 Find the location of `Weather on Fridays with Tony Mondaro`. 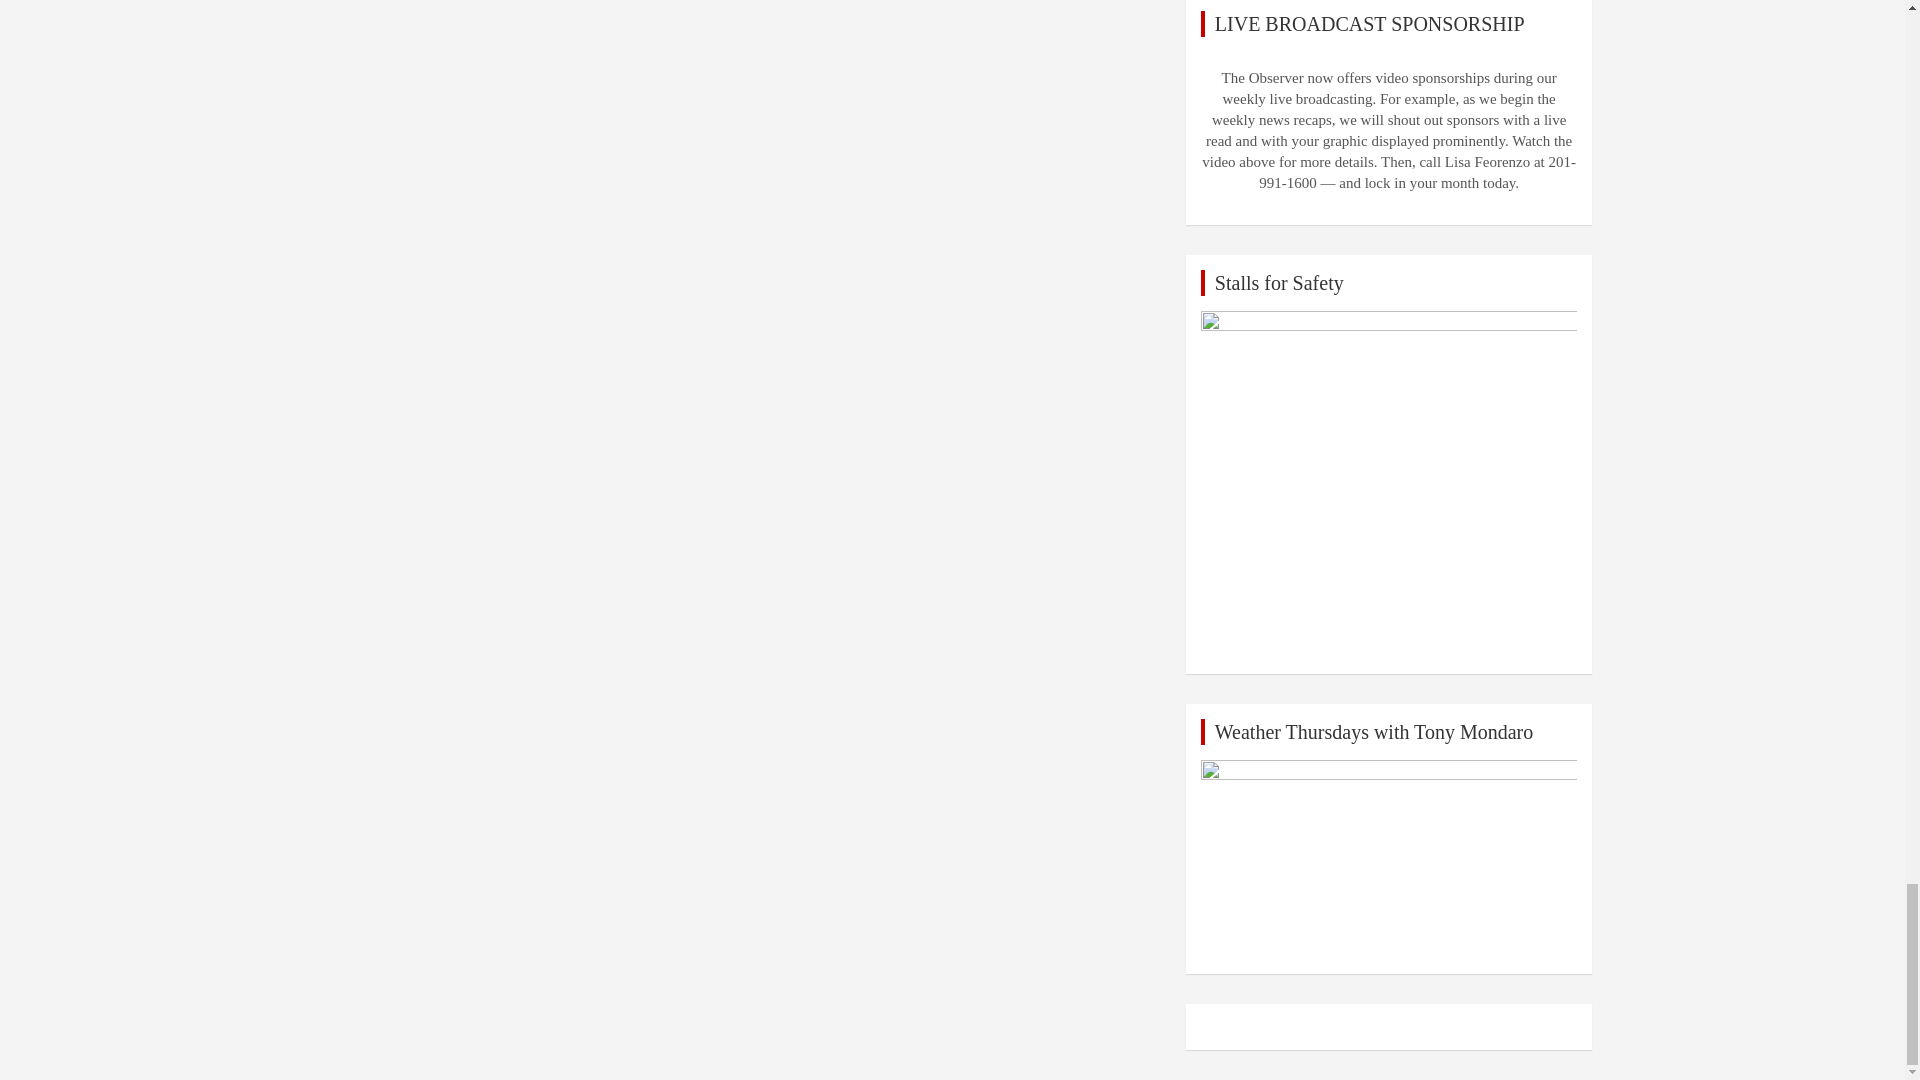

Weather on Fridays with Tony Mondaro is located at coordinates (1390, 860).